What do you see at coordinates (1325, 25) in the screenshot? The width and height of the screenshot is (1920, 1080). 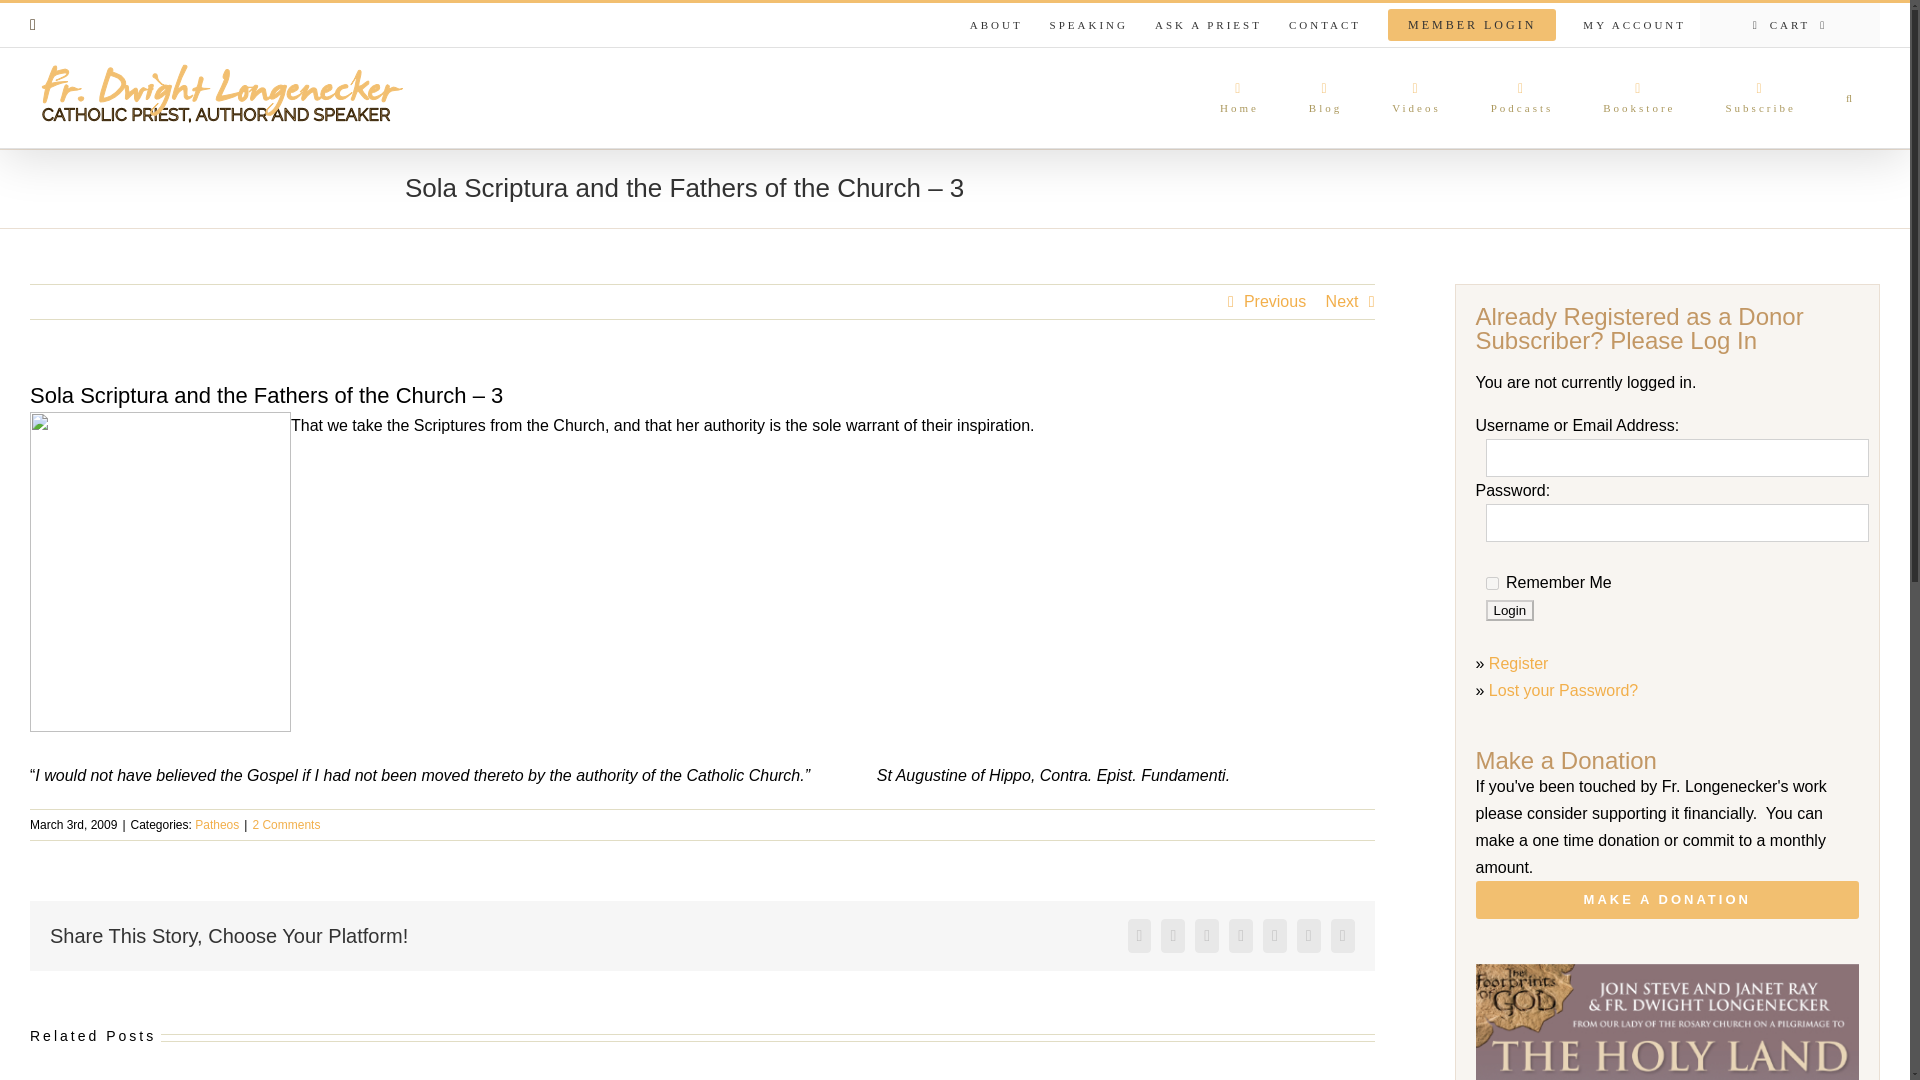 I see `CONTACT` at bounding box center [1325, 25].